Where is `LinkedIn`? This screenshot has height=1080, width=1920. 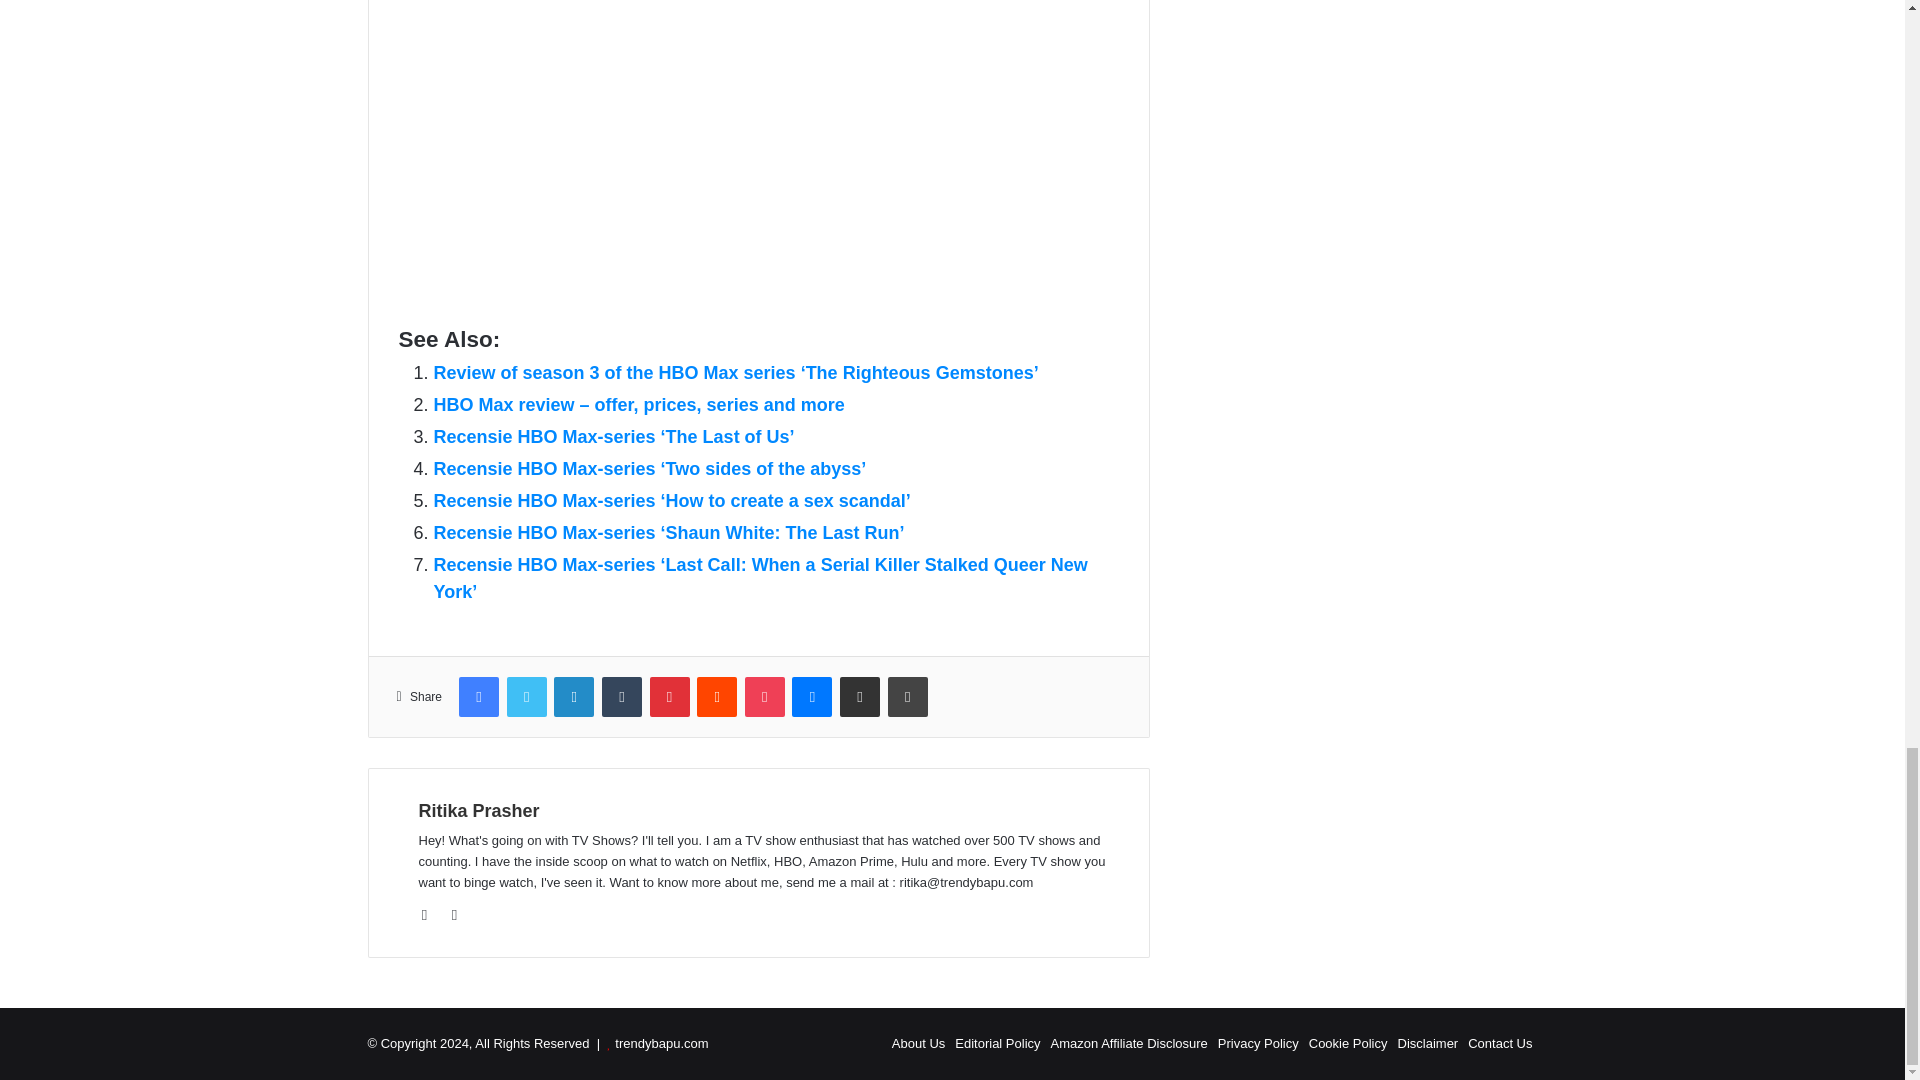
LinkedIn is located at coordinates (574, 697).